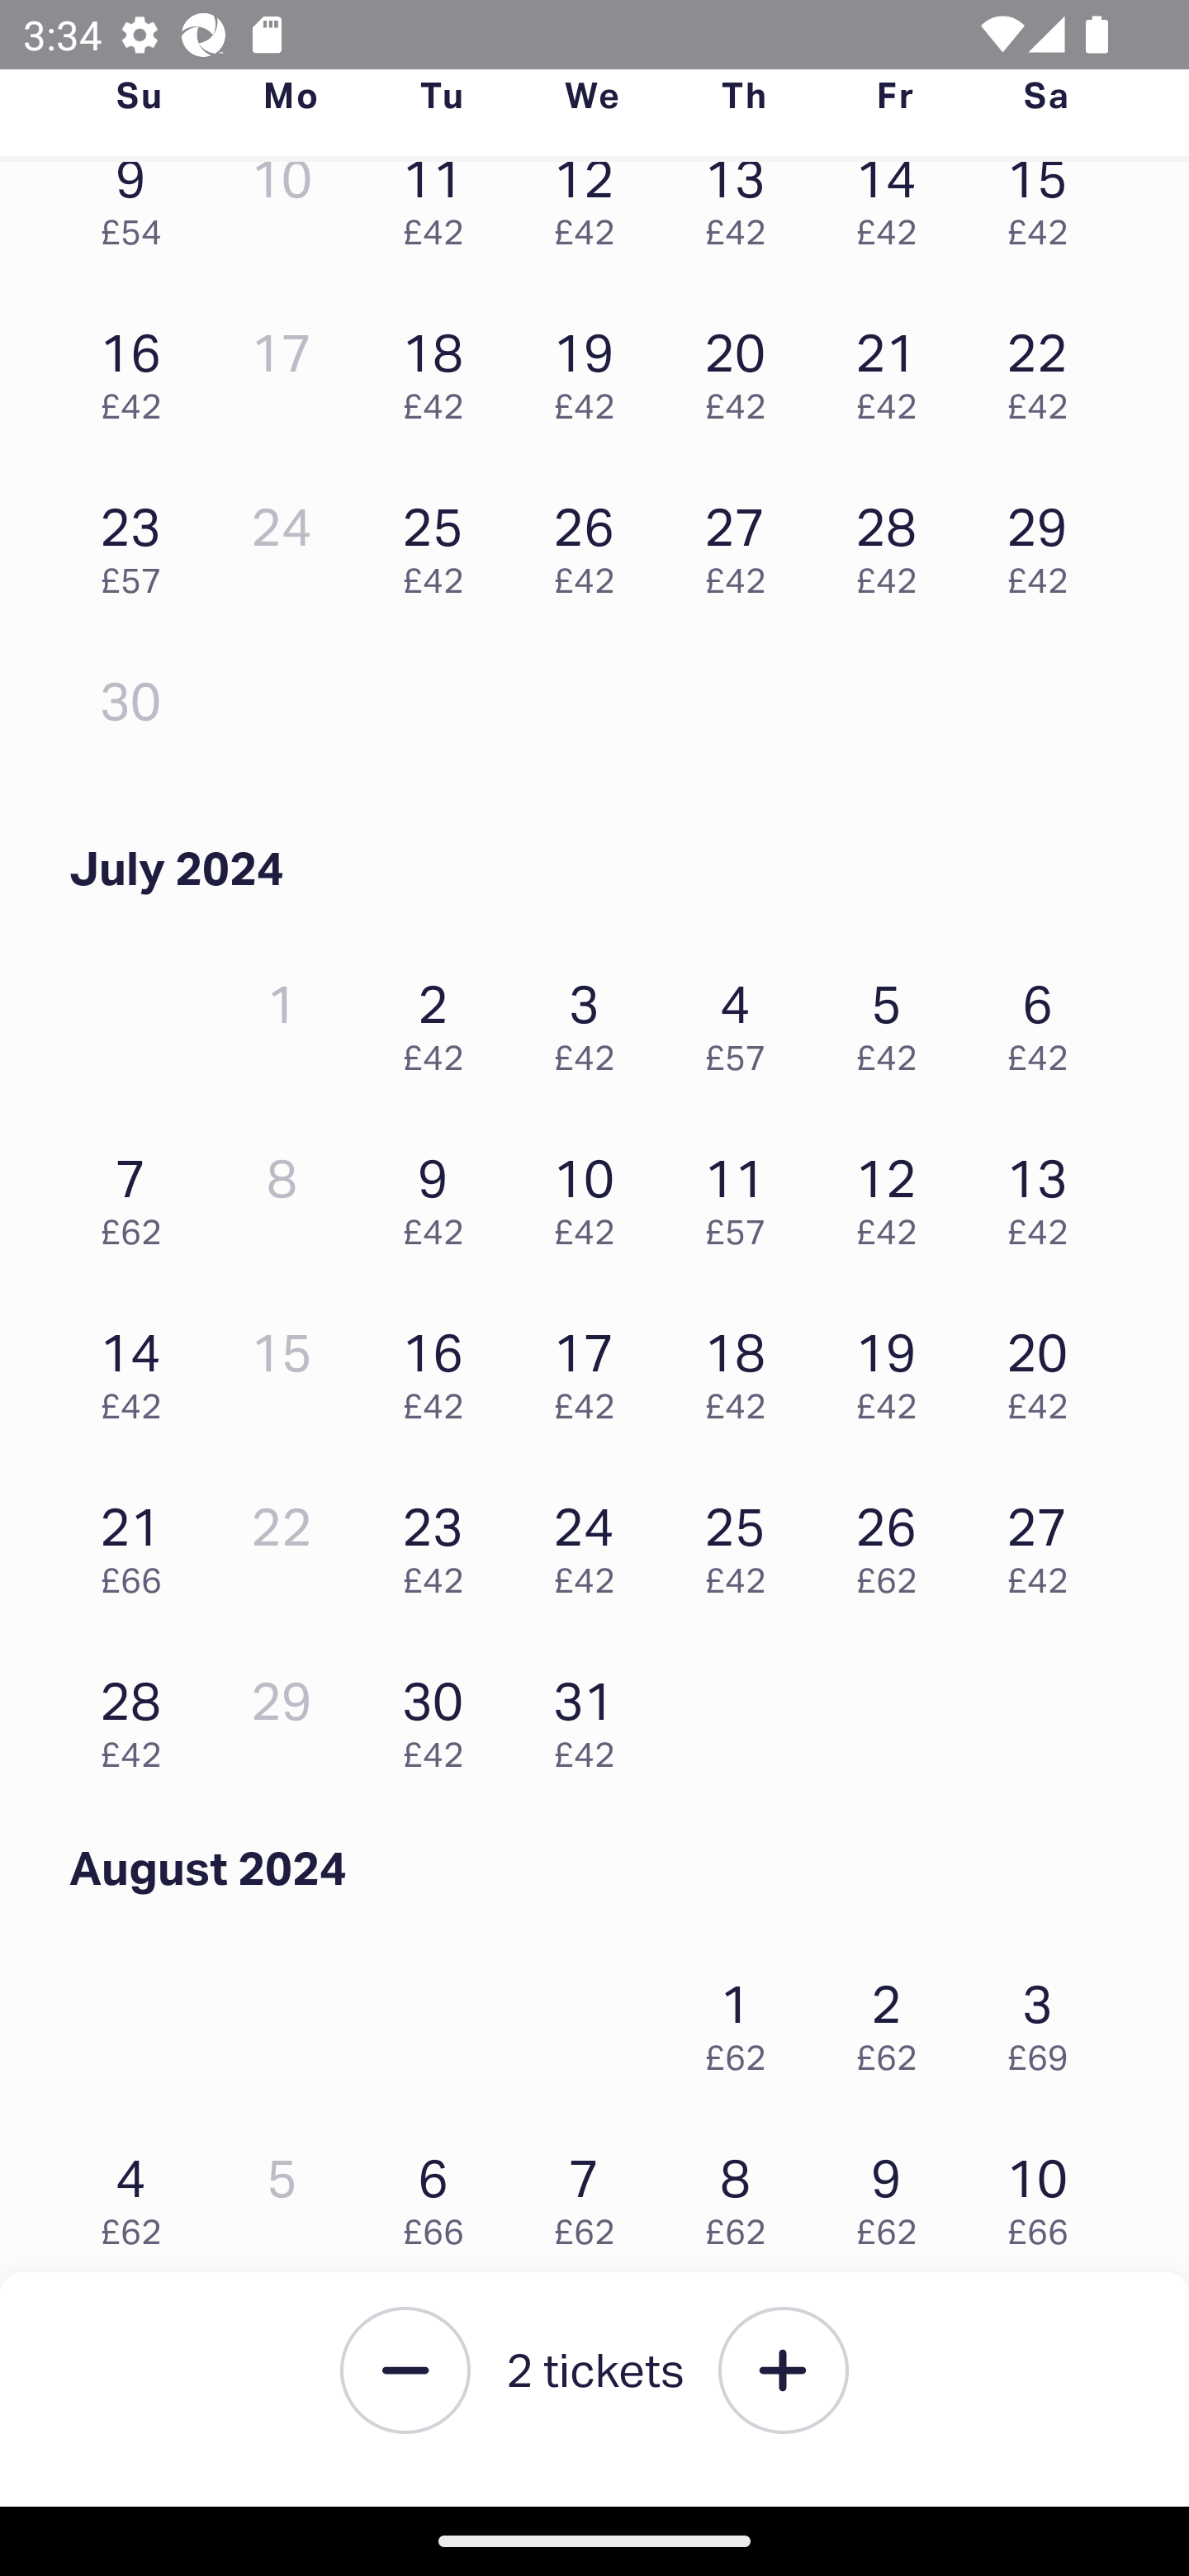 This screenshot has width=1189, height=2576. Describe the element at coordinates (139, 218) in the screenshot. I see `9 £54` at that location.